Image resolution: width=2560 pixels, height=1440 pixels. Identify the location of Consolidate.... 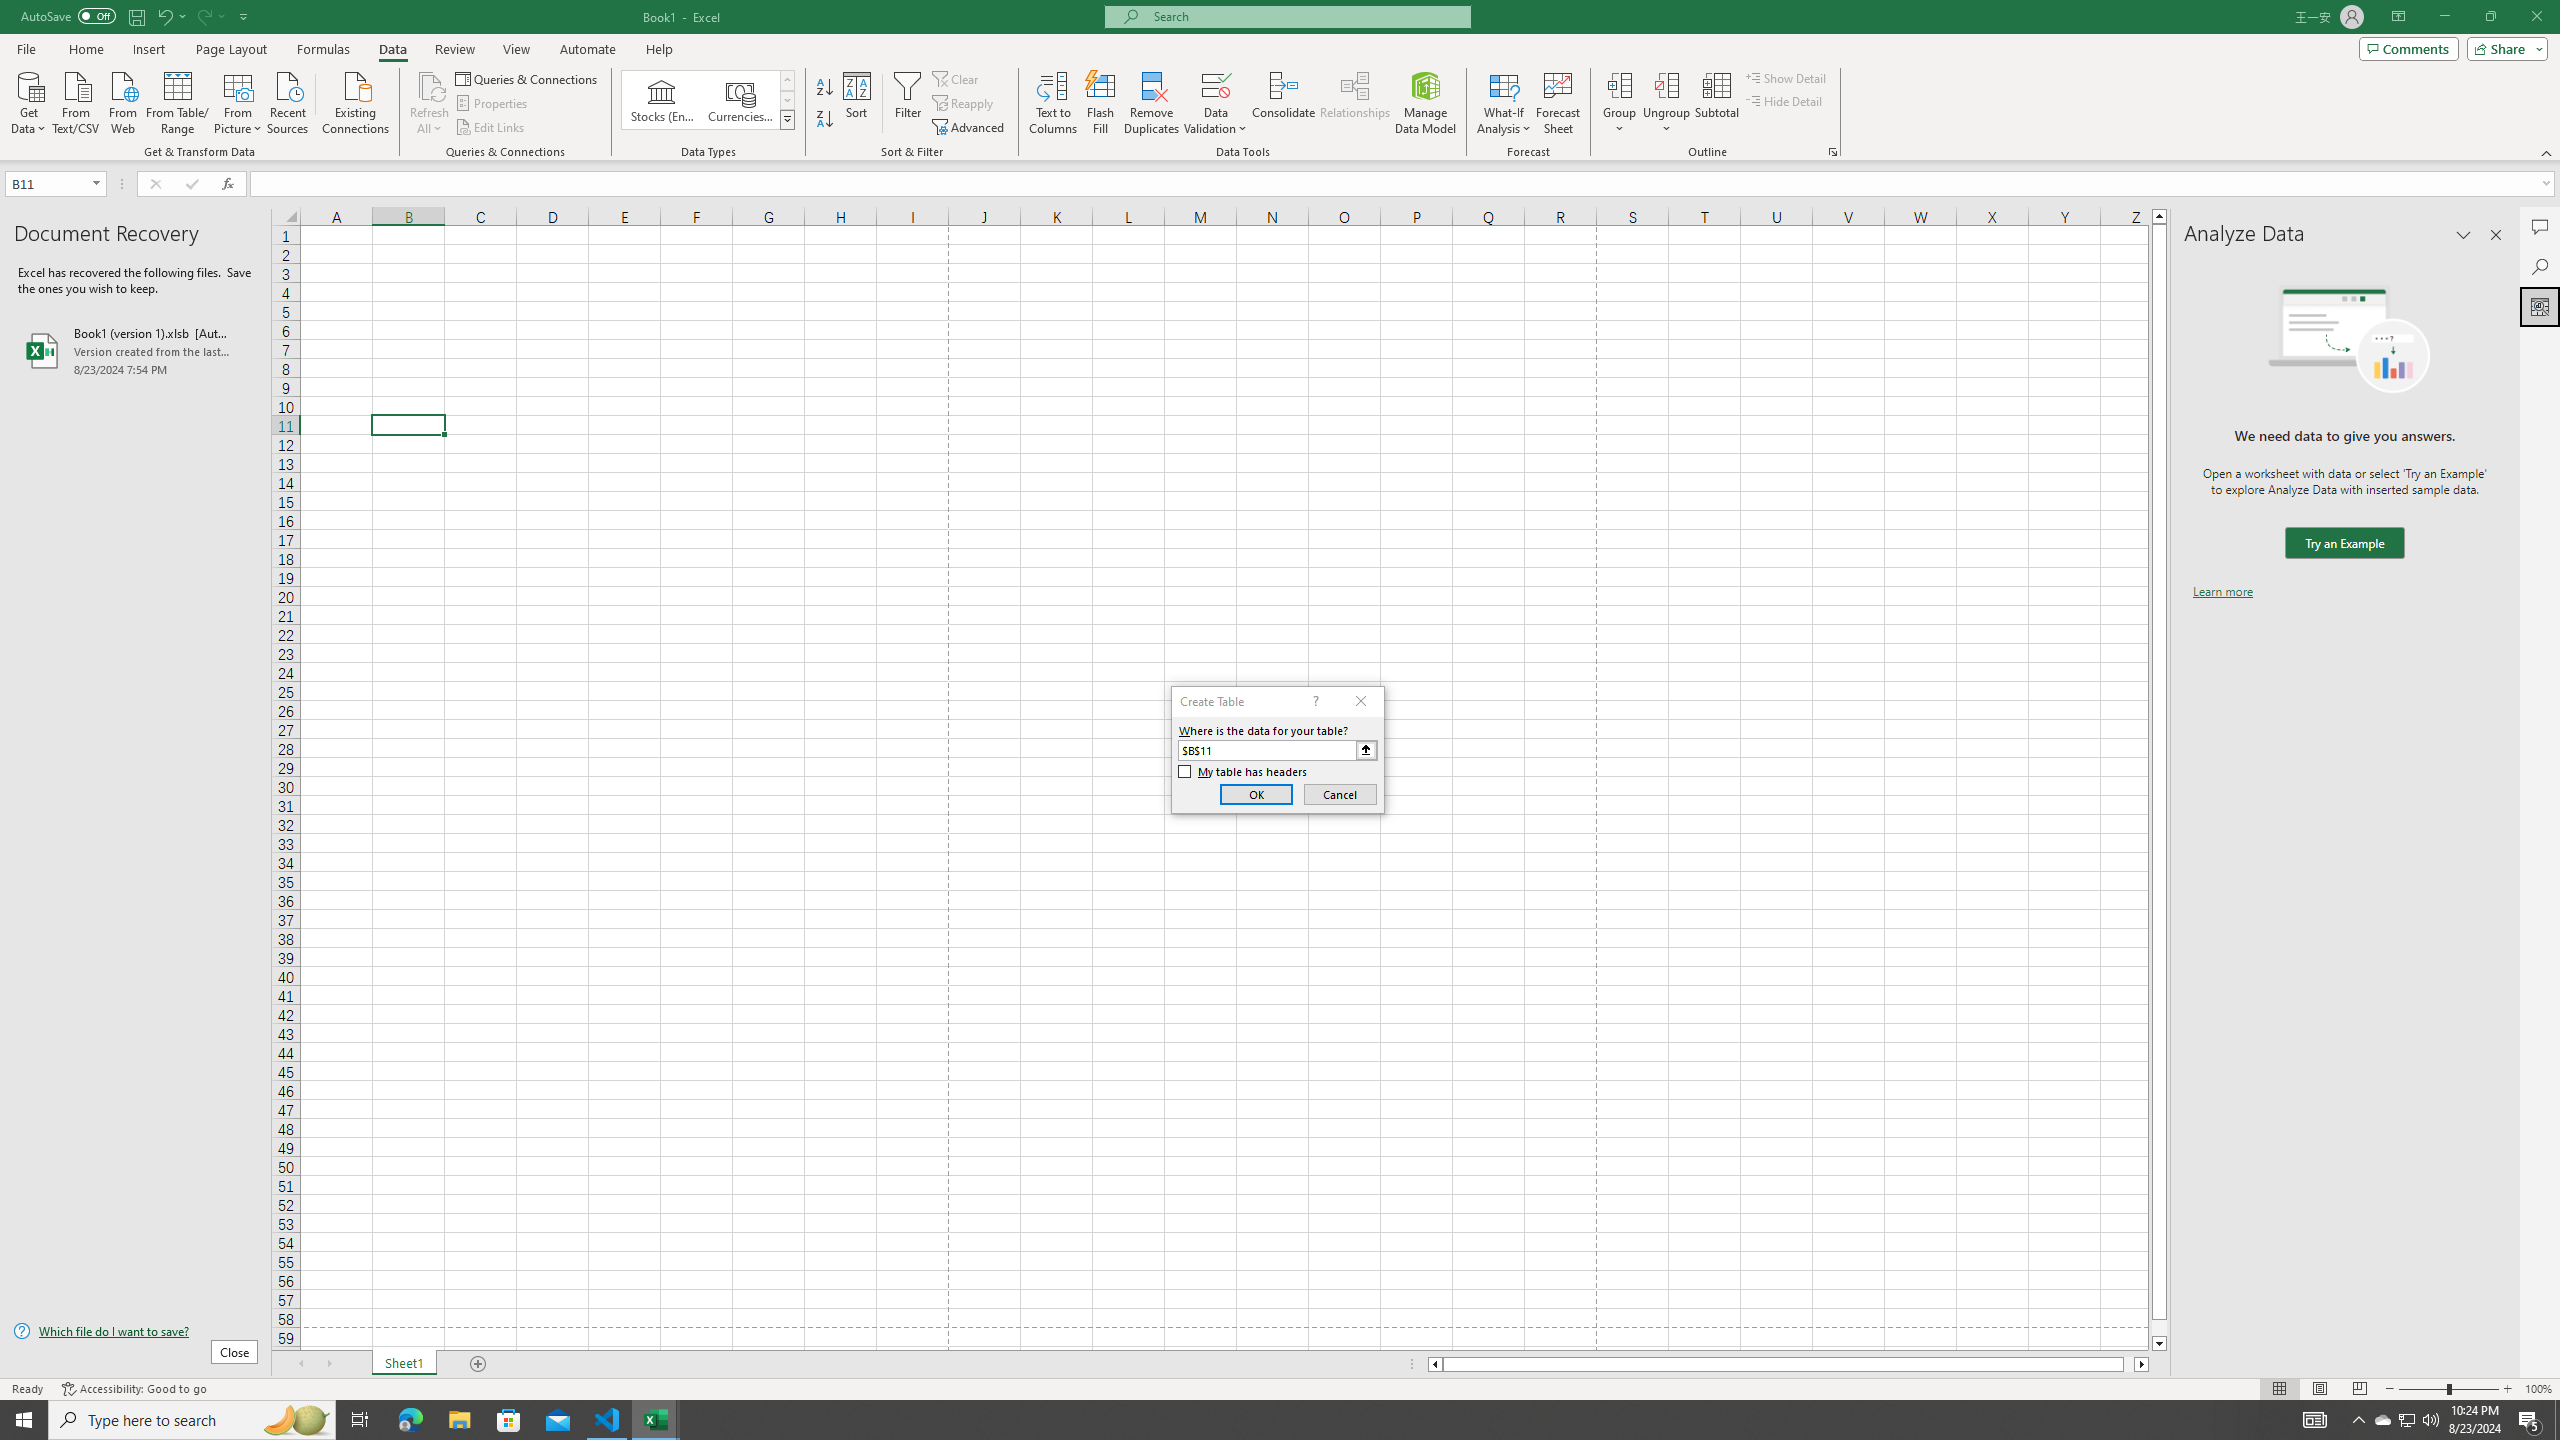
(1284, 103).